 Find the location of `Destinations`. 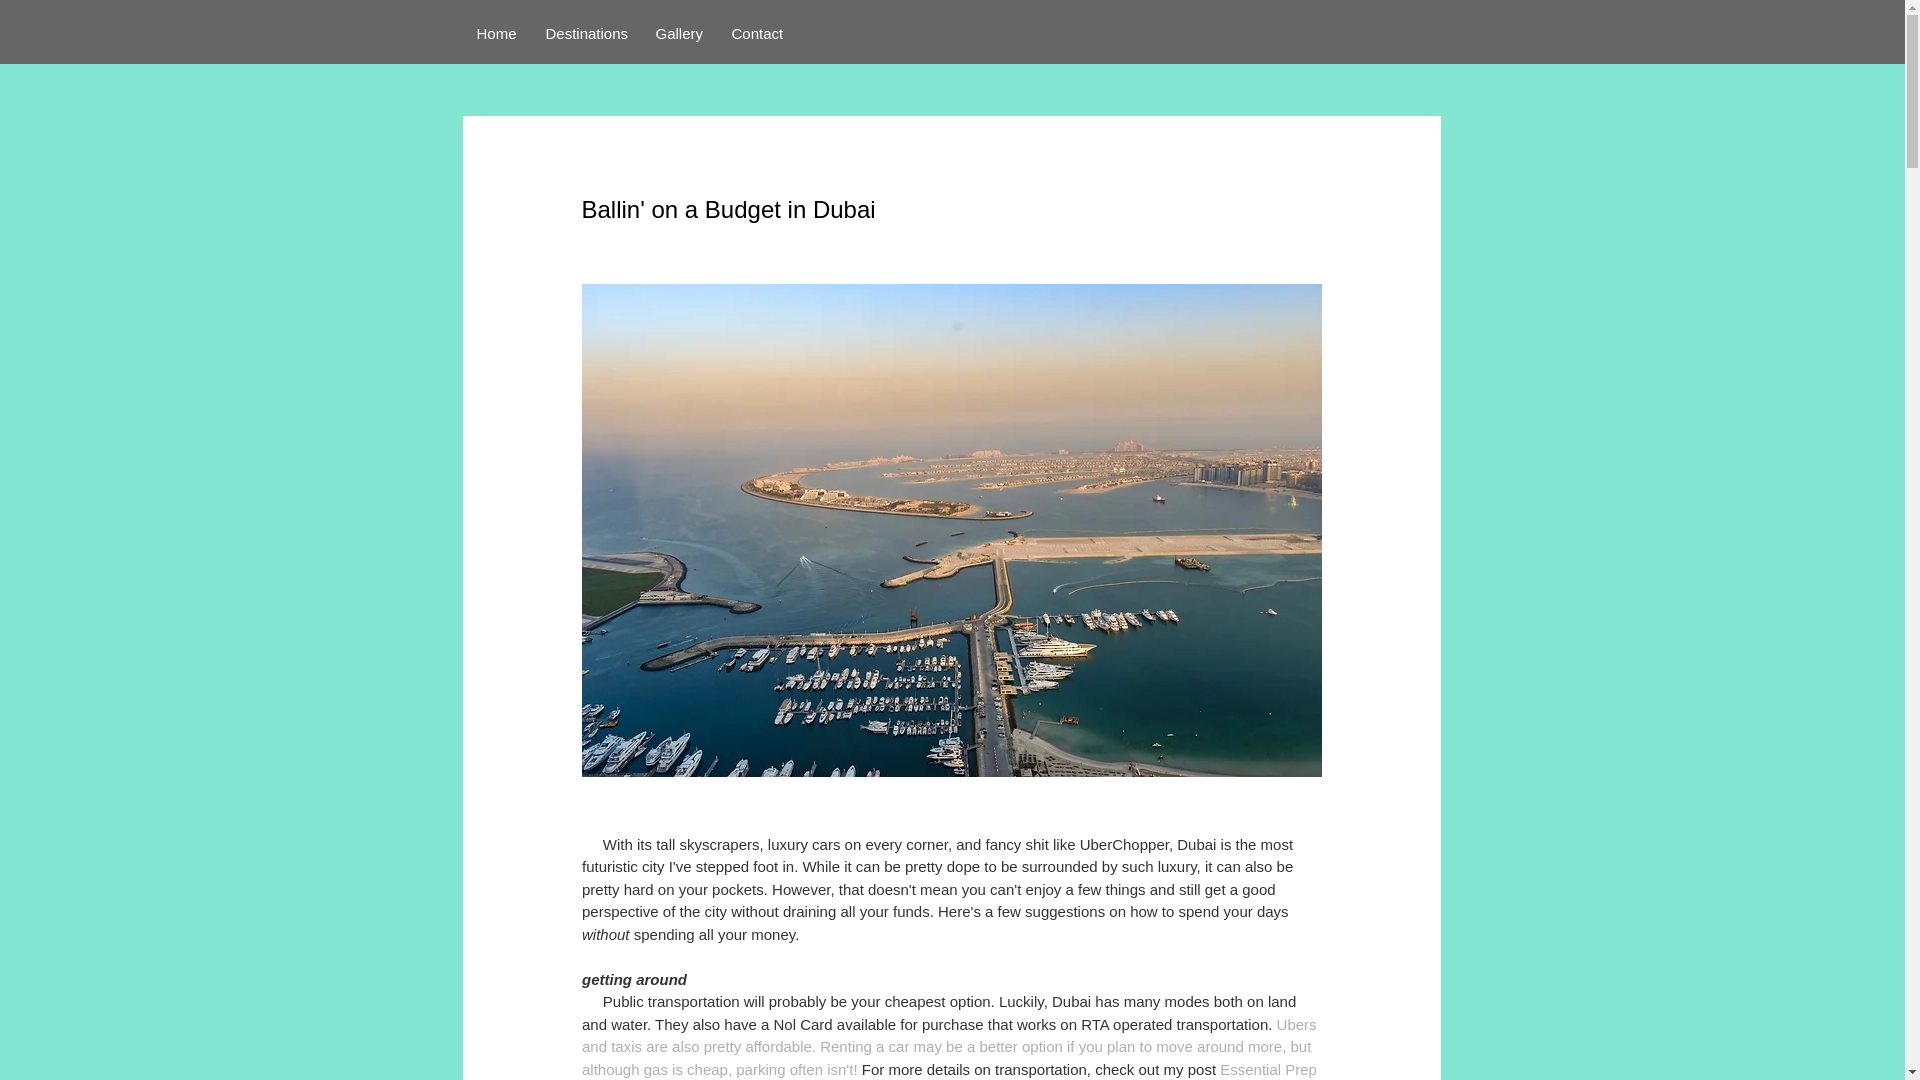

Destinations is located at coordinates (586, 33).